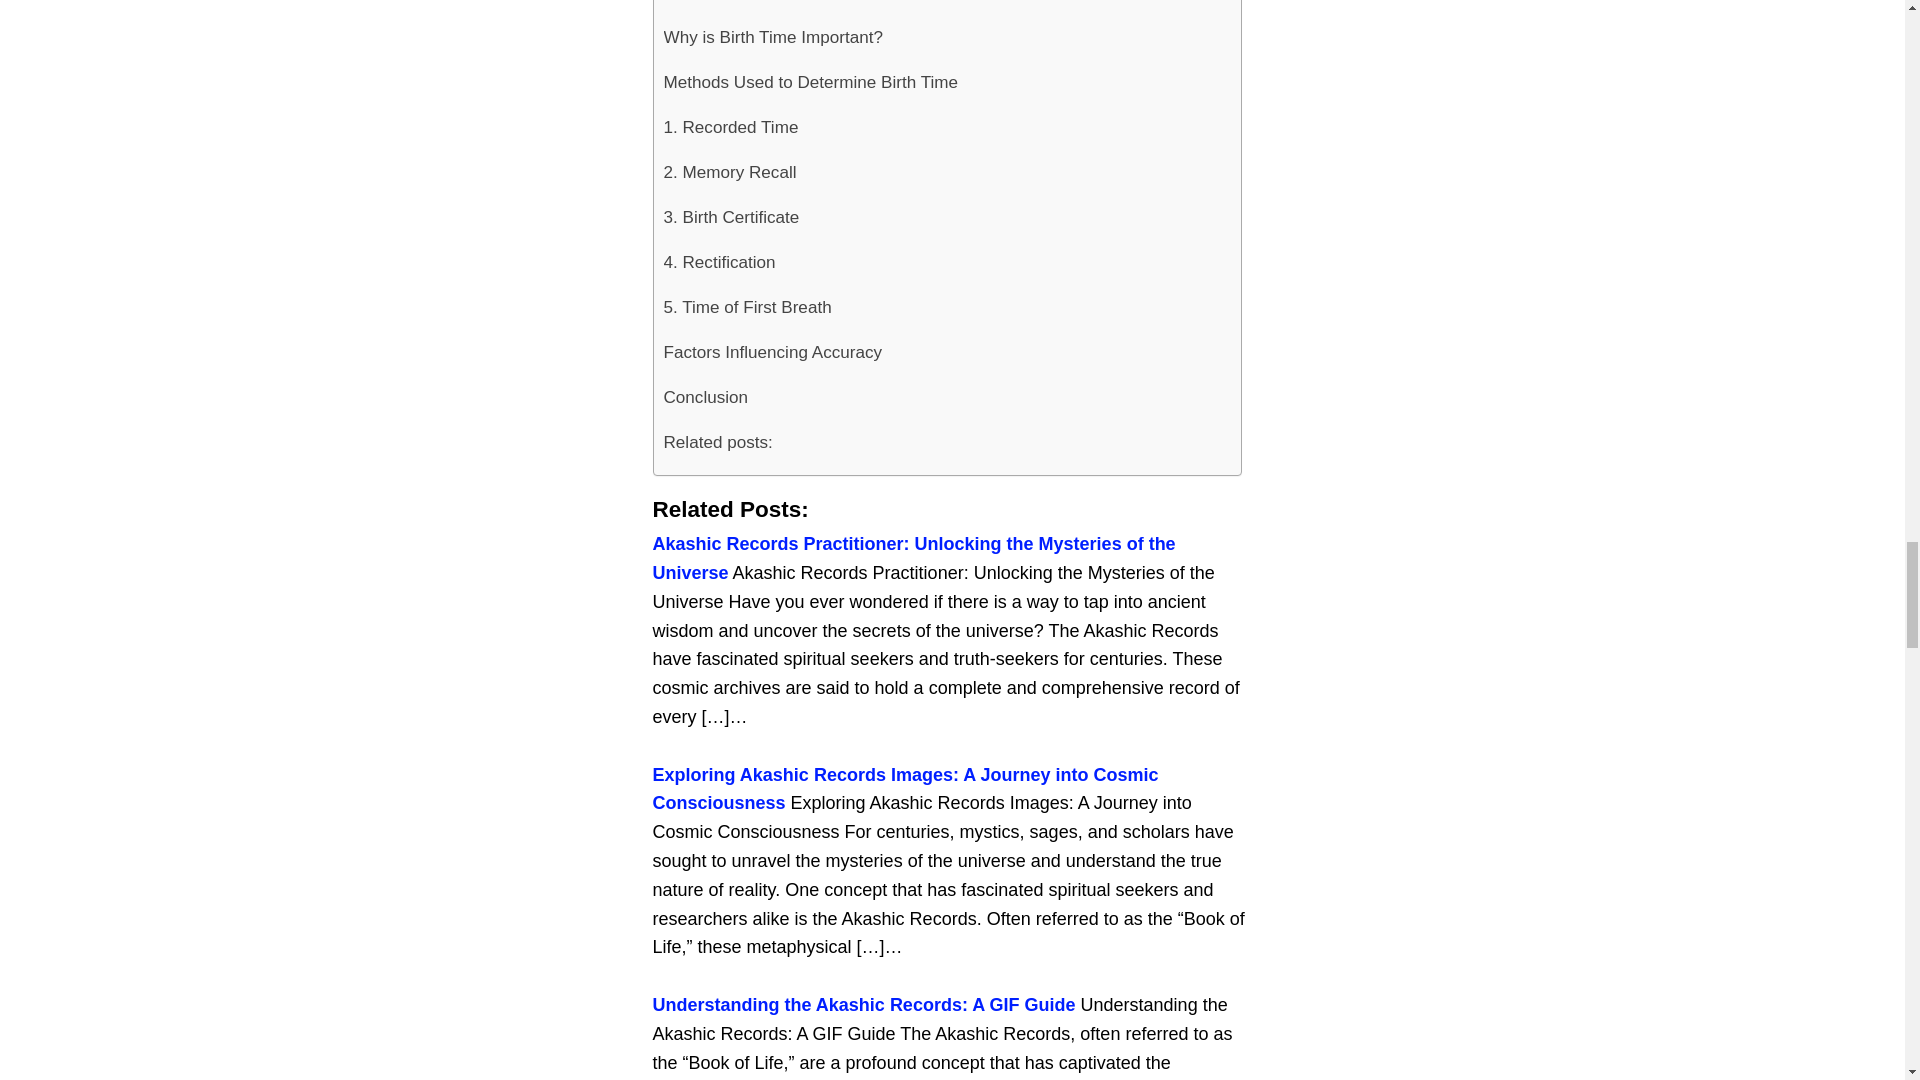 The image size is (1920, 1080). Describe the element at coordinates (731, 127) in the screenshot. I see `1. Recorded Time` at that location.